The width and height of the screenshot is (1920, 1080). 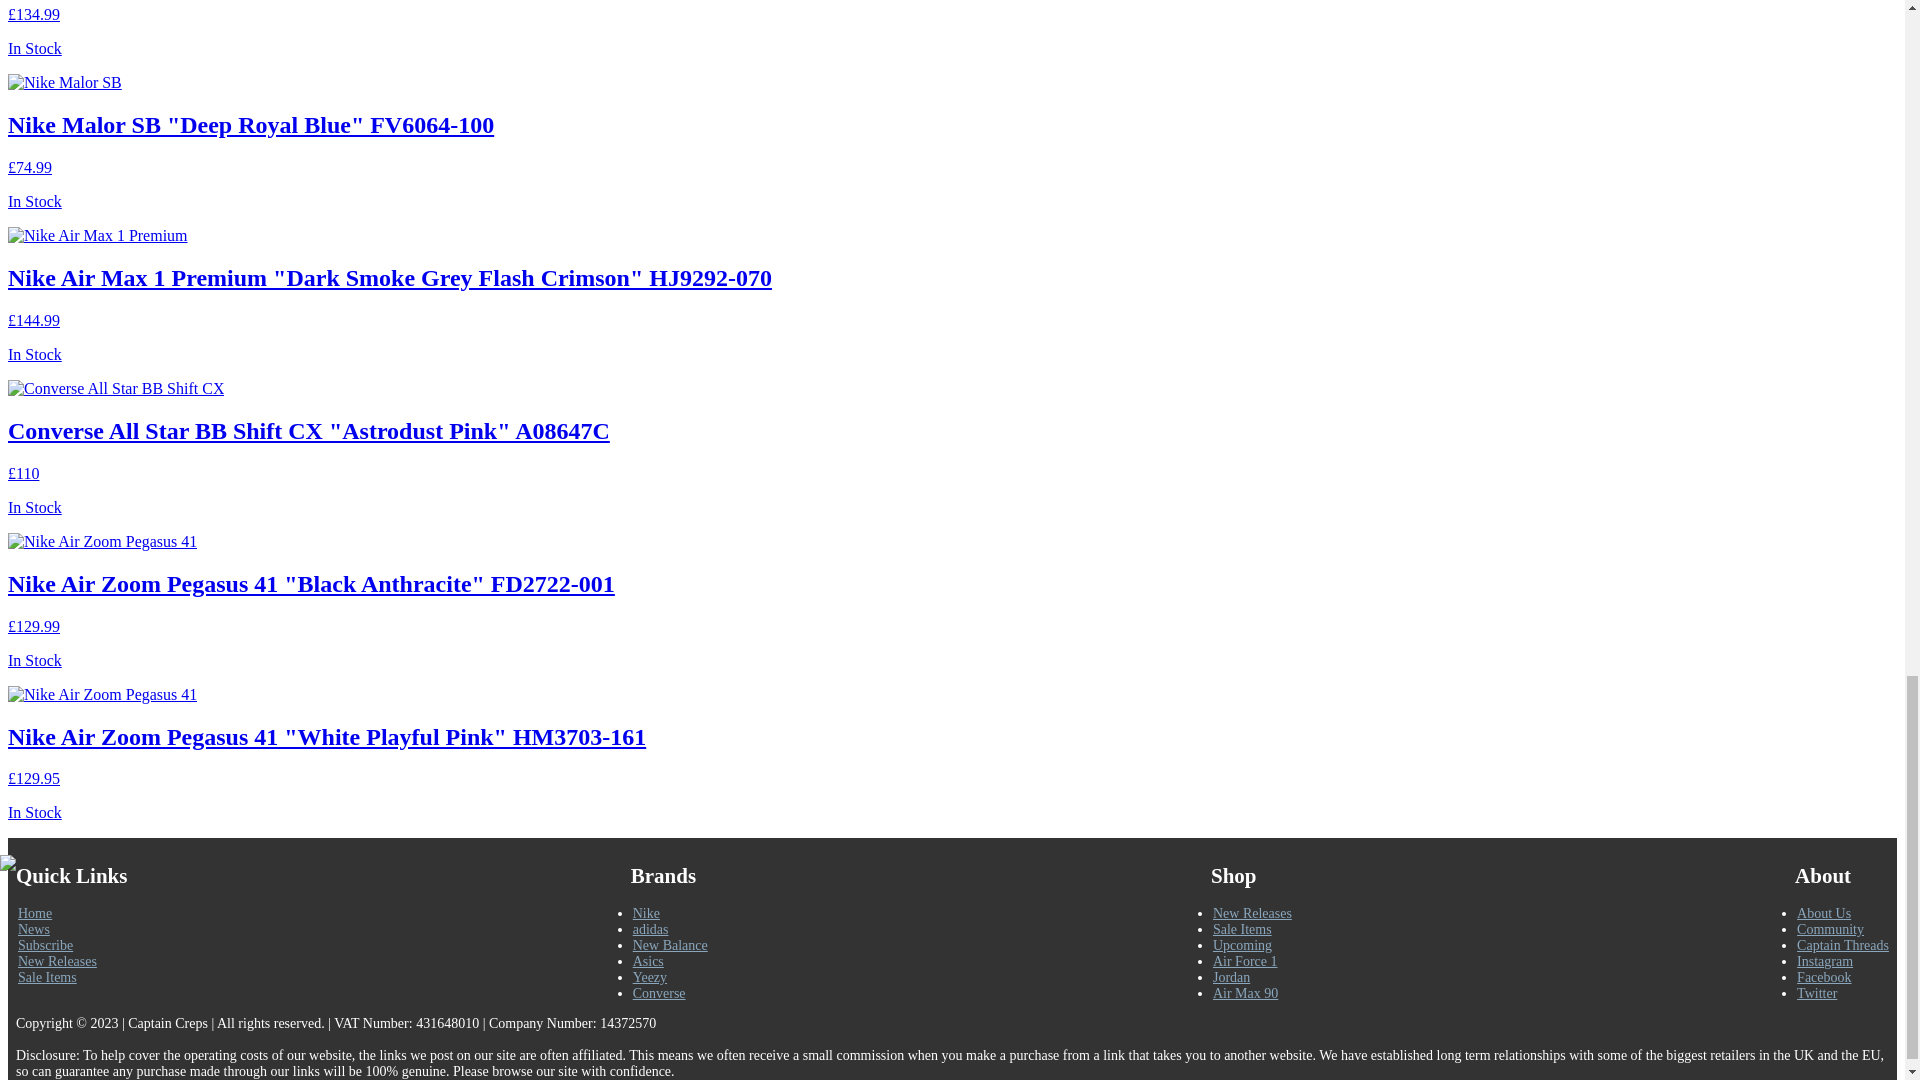 What do you see at coordinates (646, 914) in the screenshot?
I see `Nike` at bounding box center [646, 914].